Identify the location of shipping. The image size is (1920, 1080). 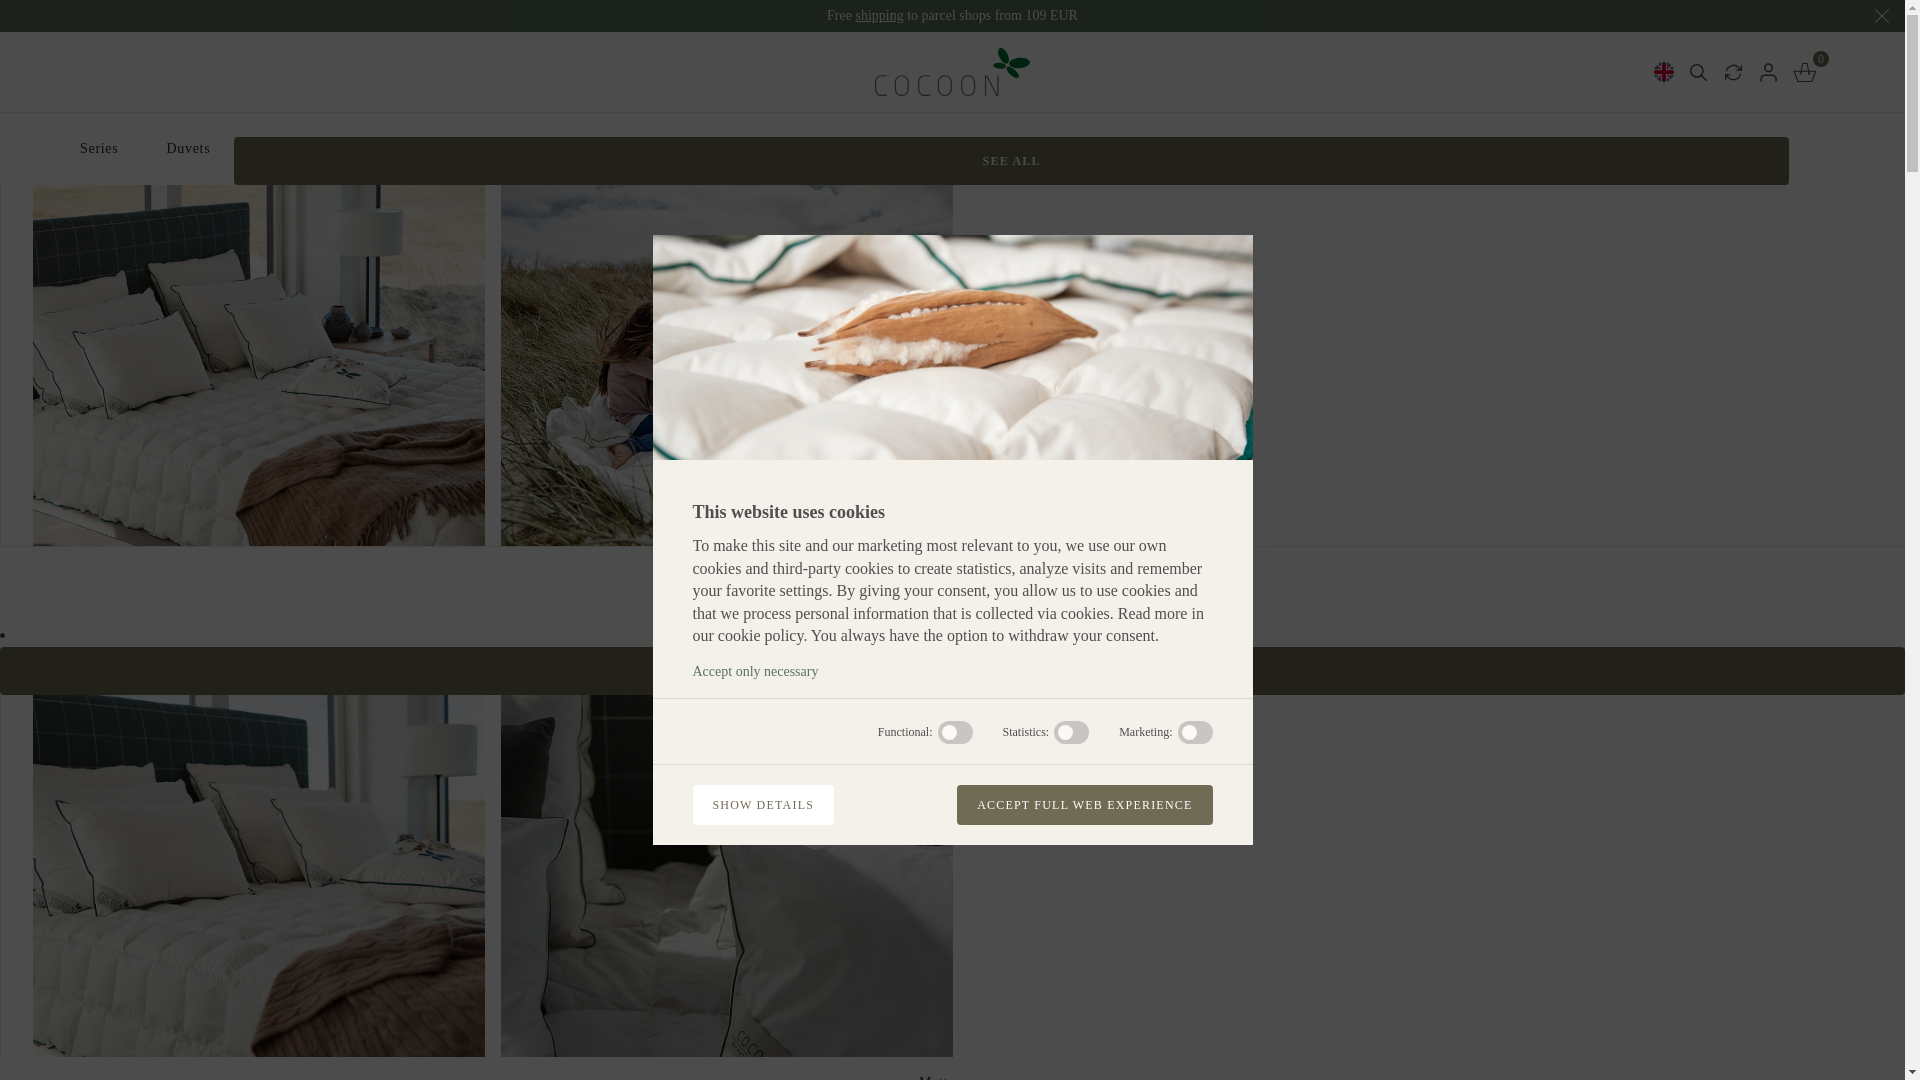
(878, 14).